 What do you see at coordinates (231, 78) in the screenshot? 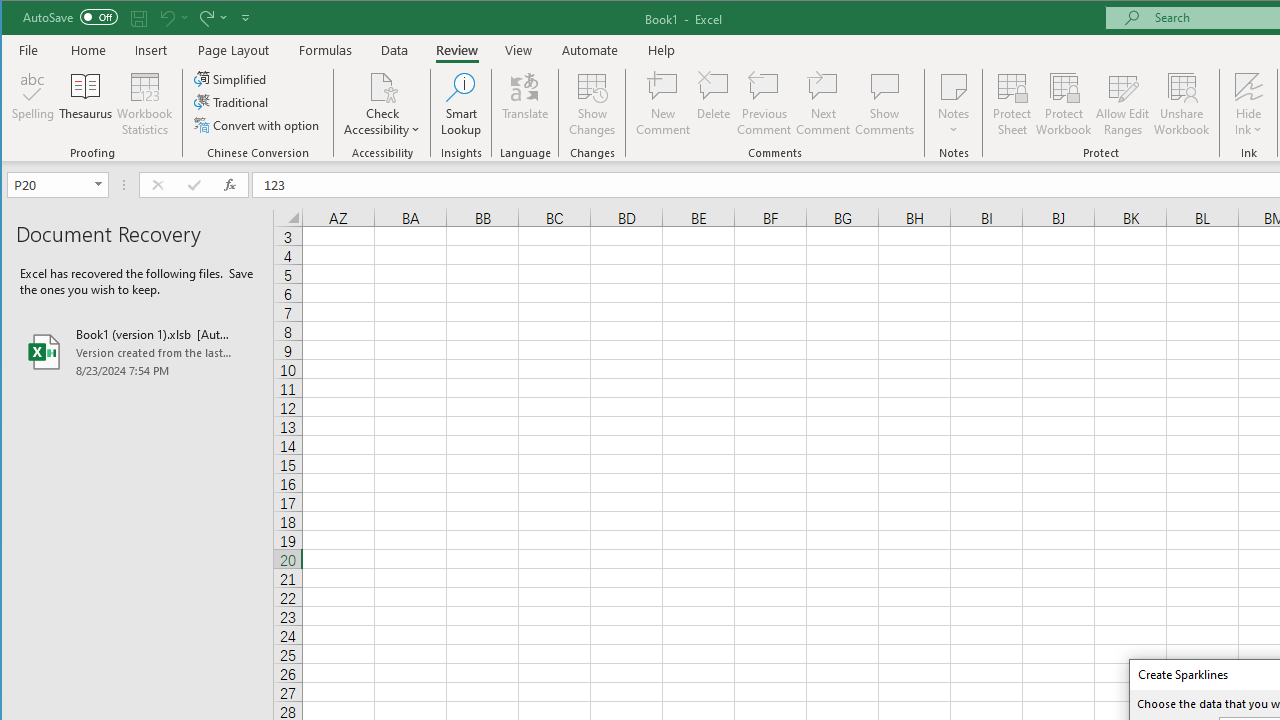
I see `Simplified` at bounding box center [231, 78].